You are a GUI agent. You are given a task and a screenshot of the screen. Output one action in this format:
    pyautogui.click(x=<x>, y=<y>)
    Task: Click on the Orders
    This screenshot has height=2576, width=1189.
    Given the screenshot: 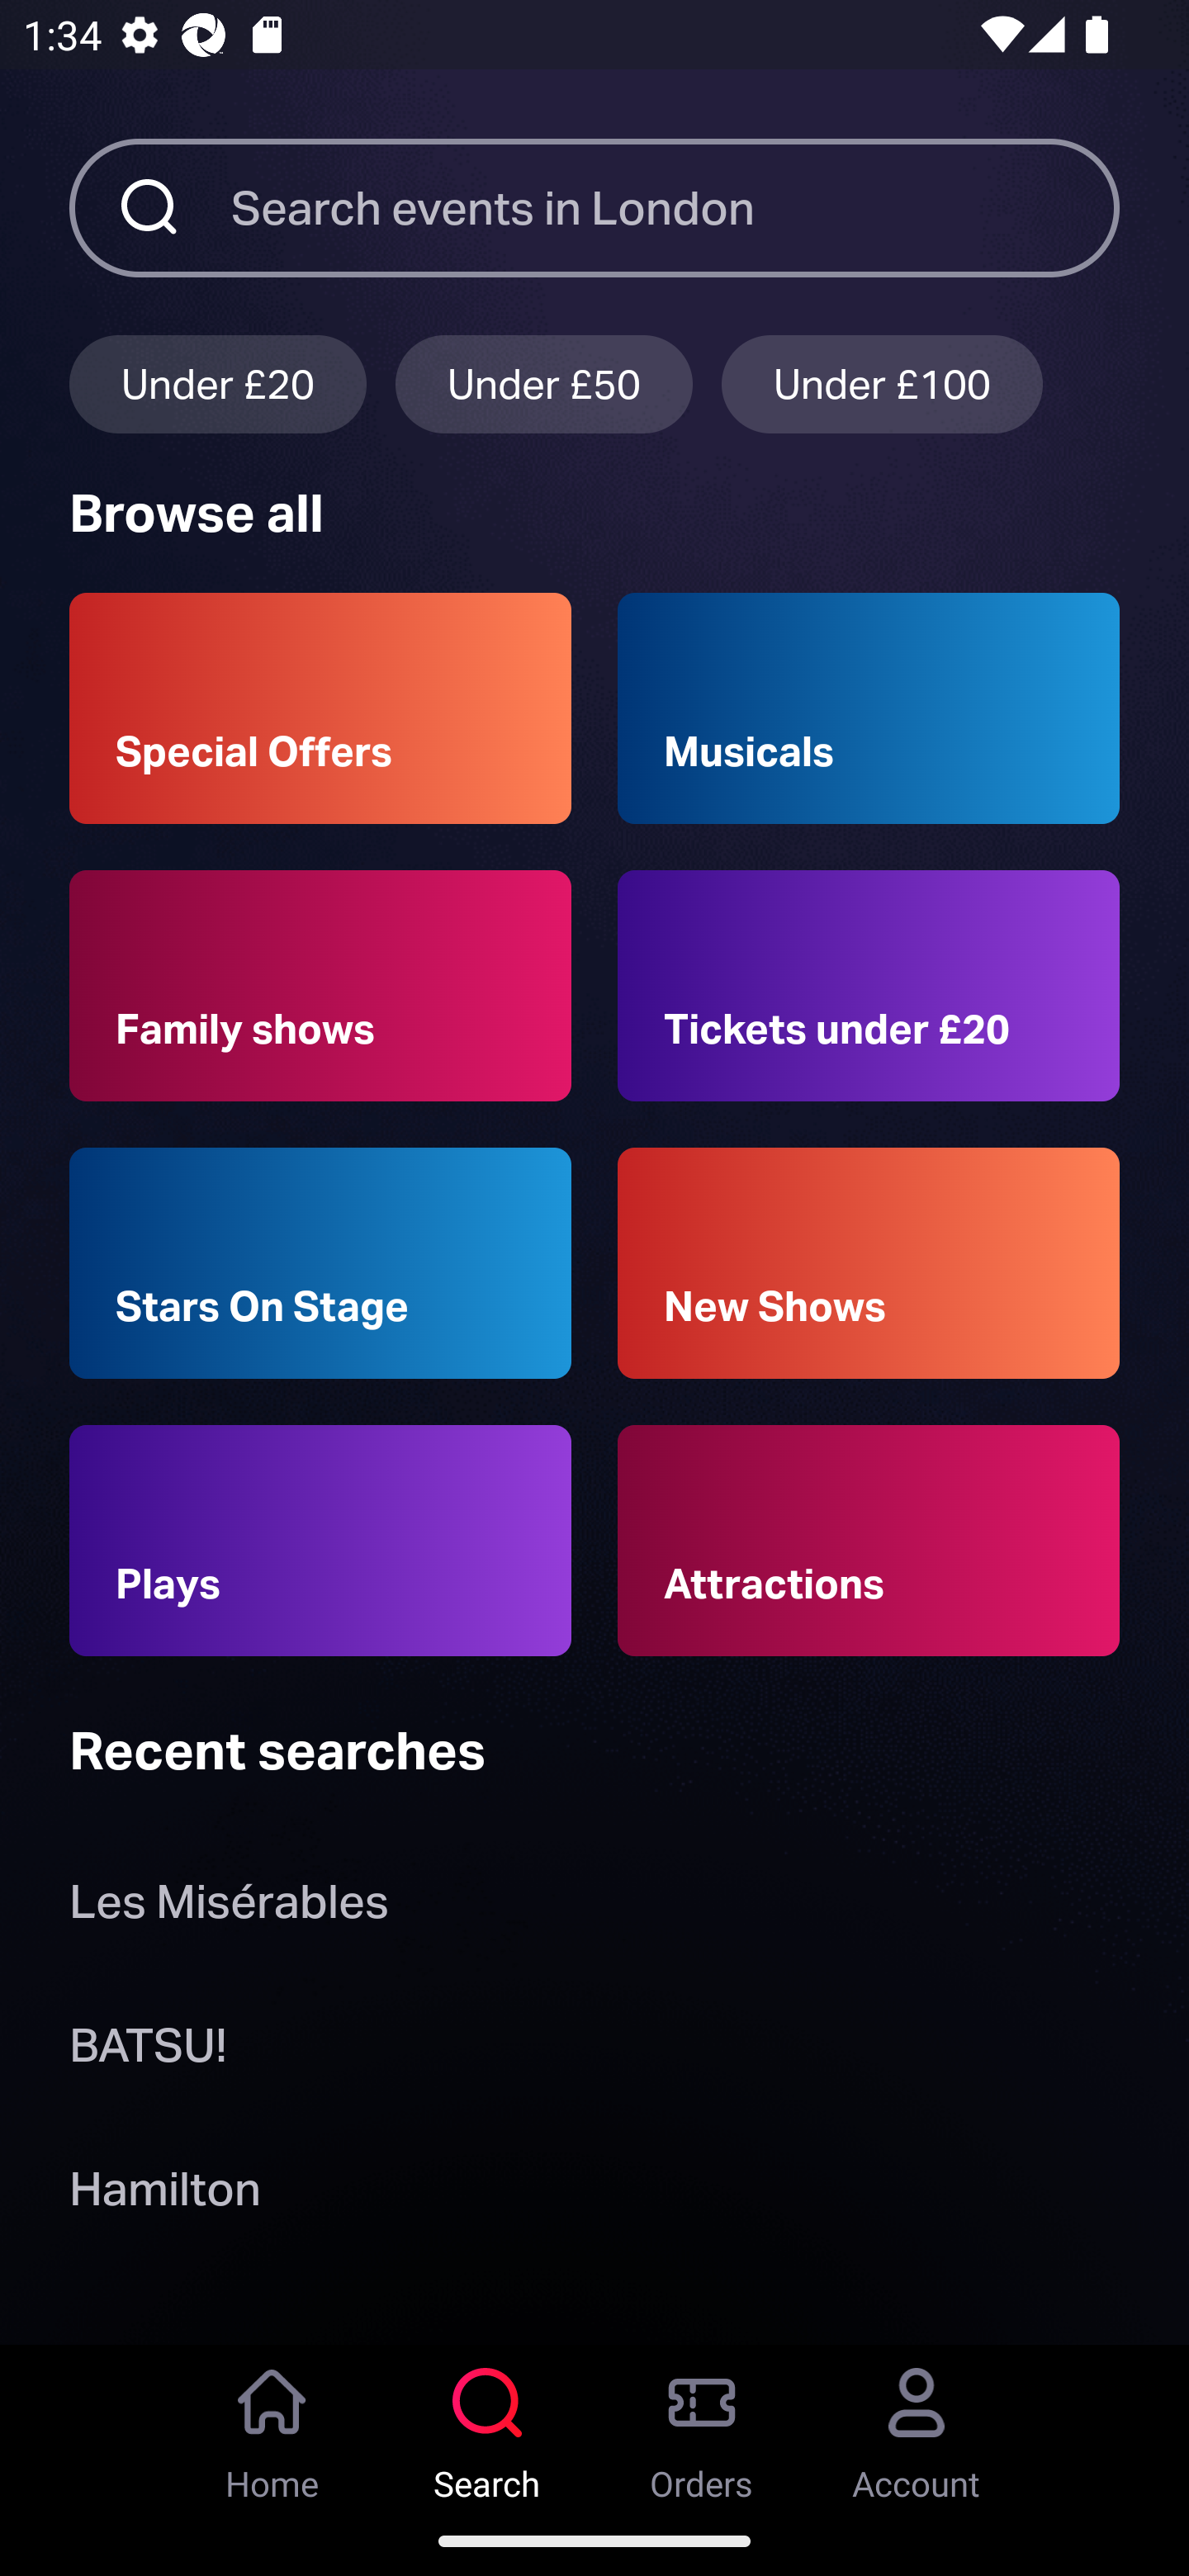 What is the action you would take?
    pyautogui.click(x=702, y=2425)
    